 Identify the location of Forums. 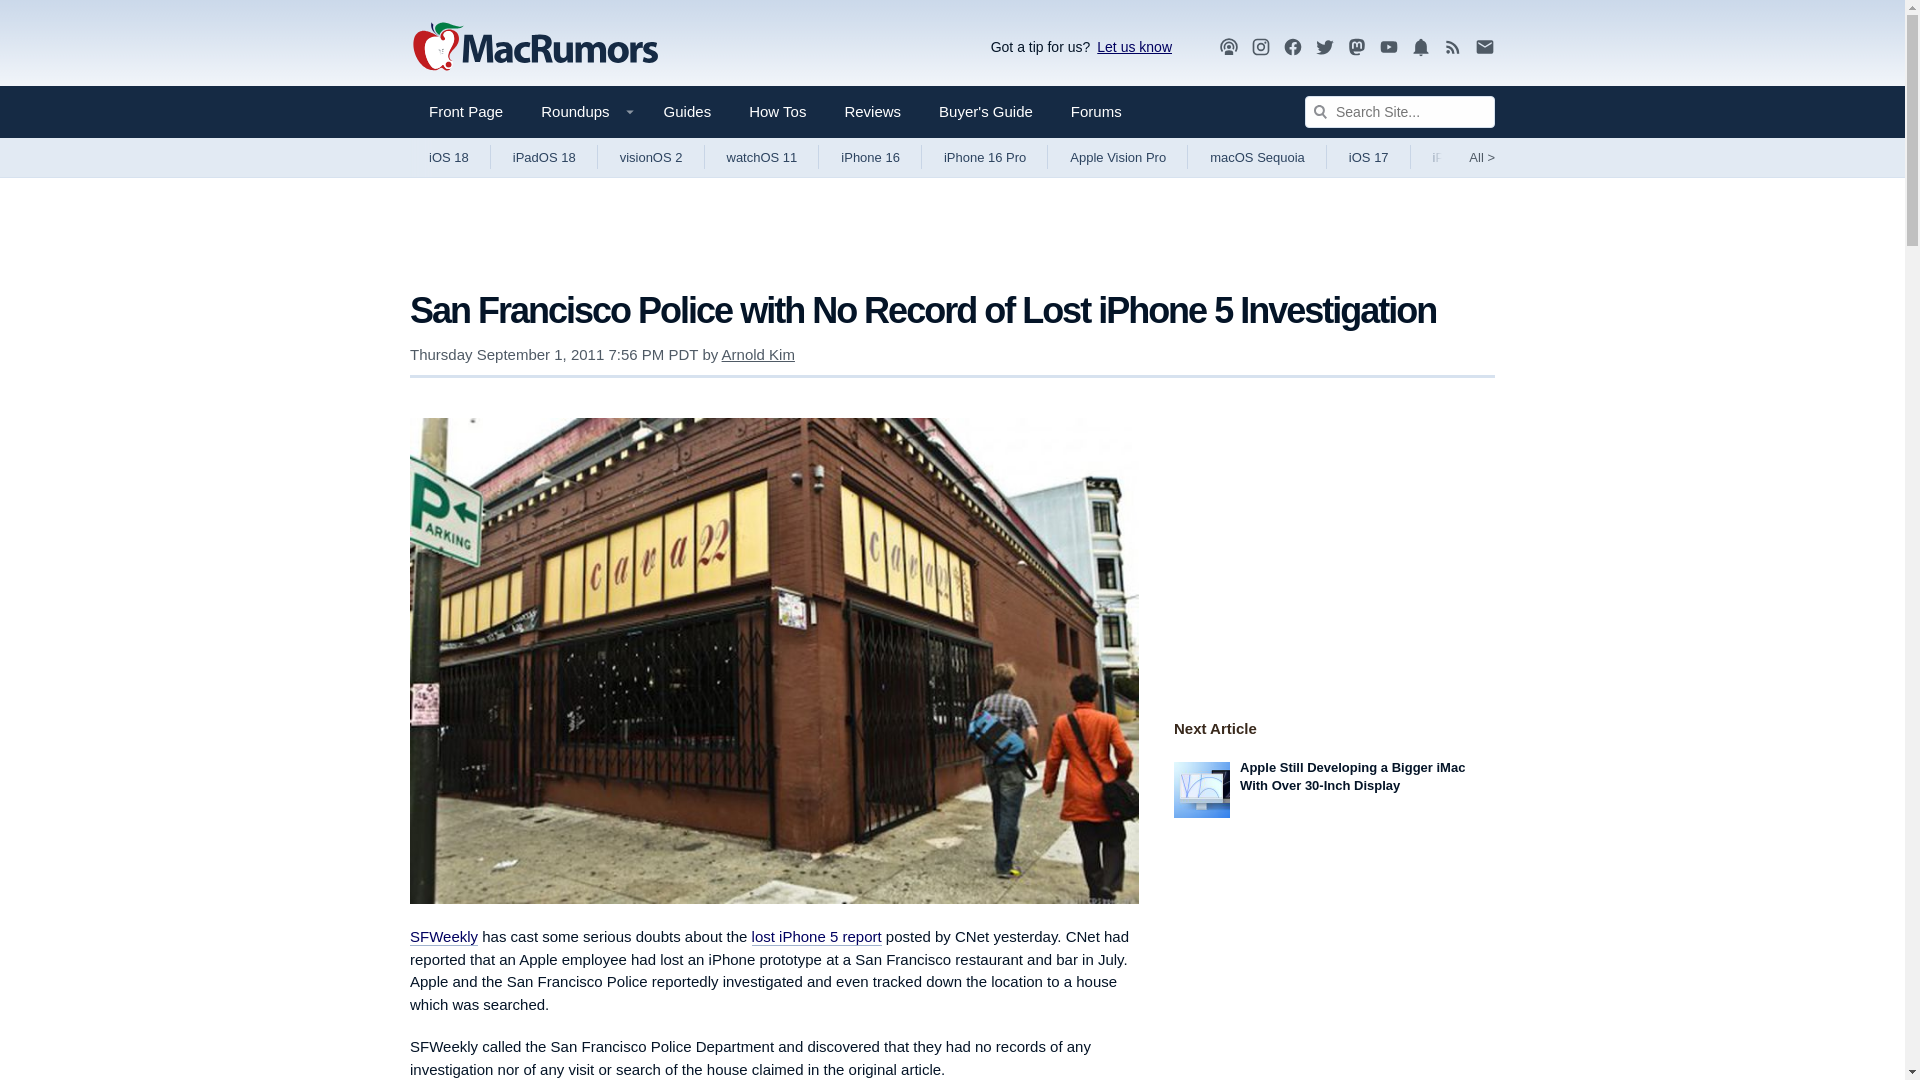
(1096, 112).